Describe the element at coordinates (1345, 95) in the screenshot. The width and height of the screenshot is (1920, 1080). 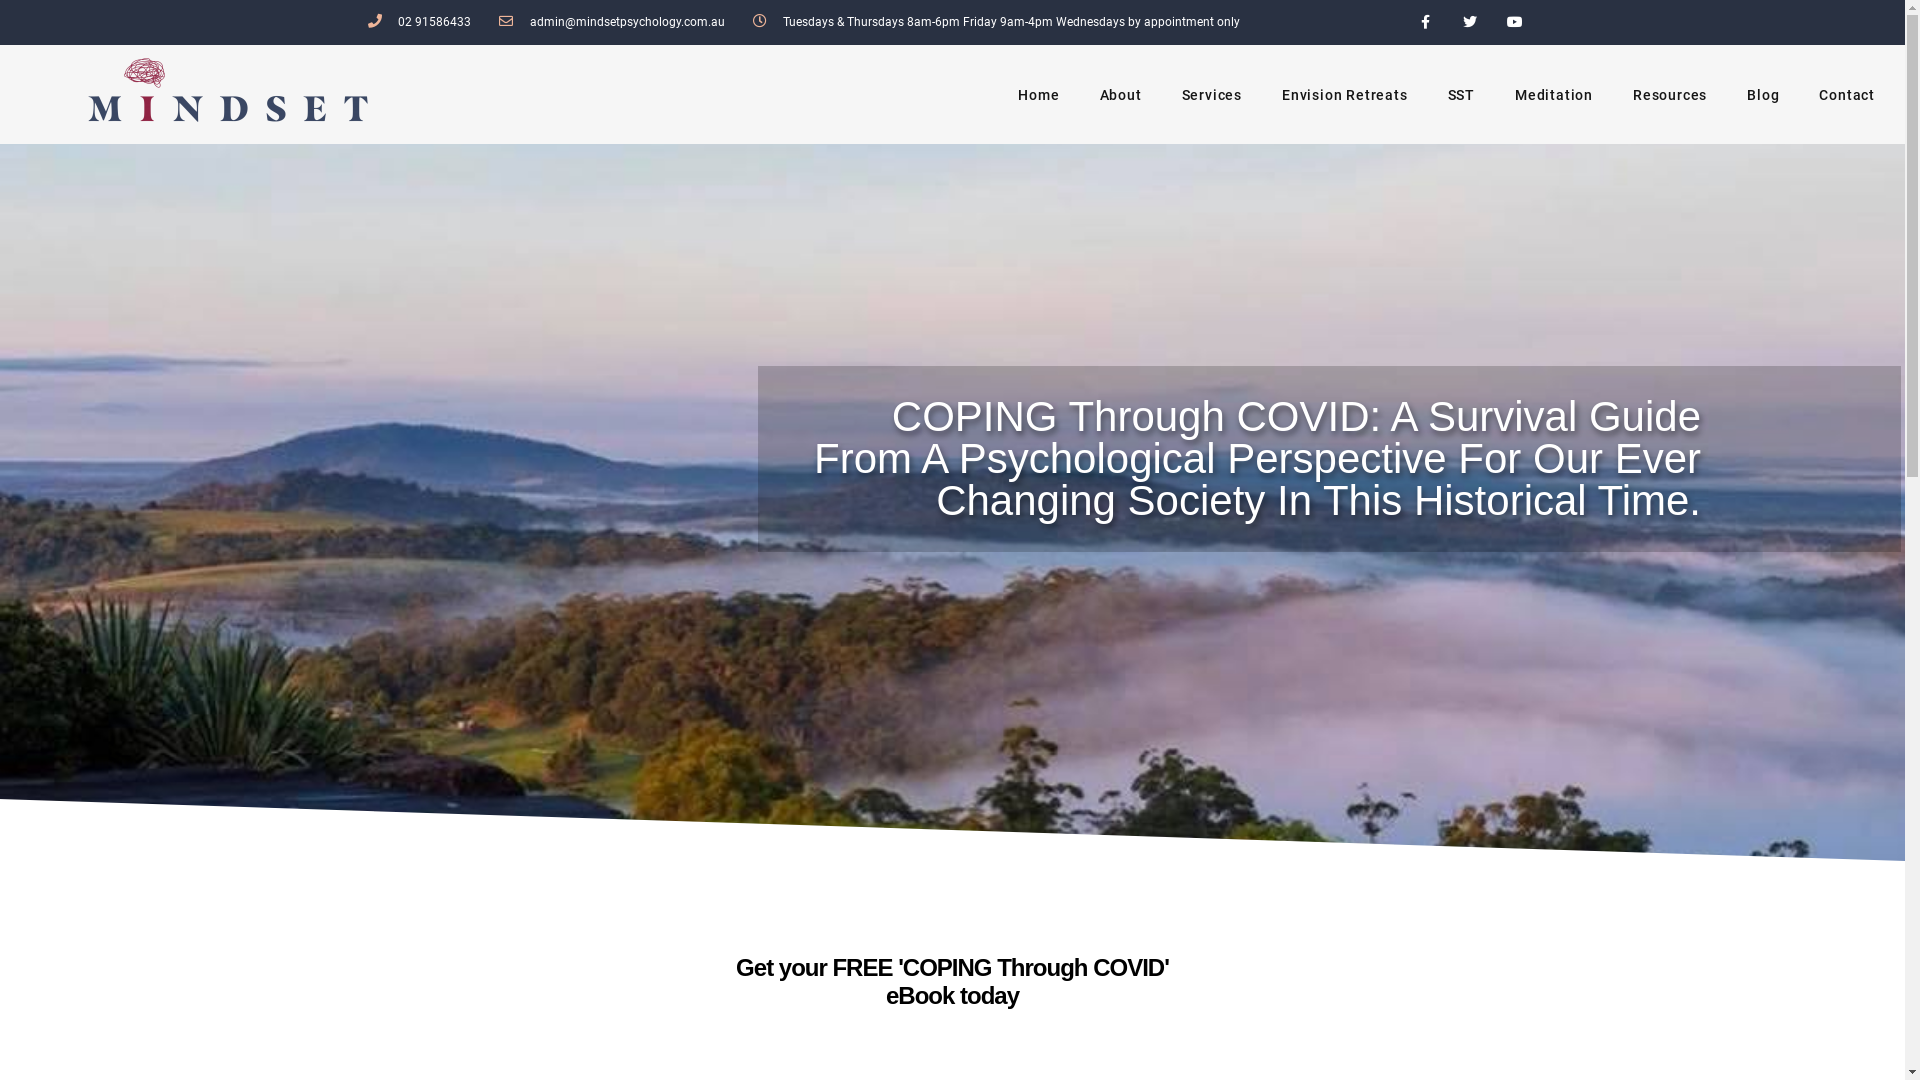
I see `Envision Retreats` at that location.